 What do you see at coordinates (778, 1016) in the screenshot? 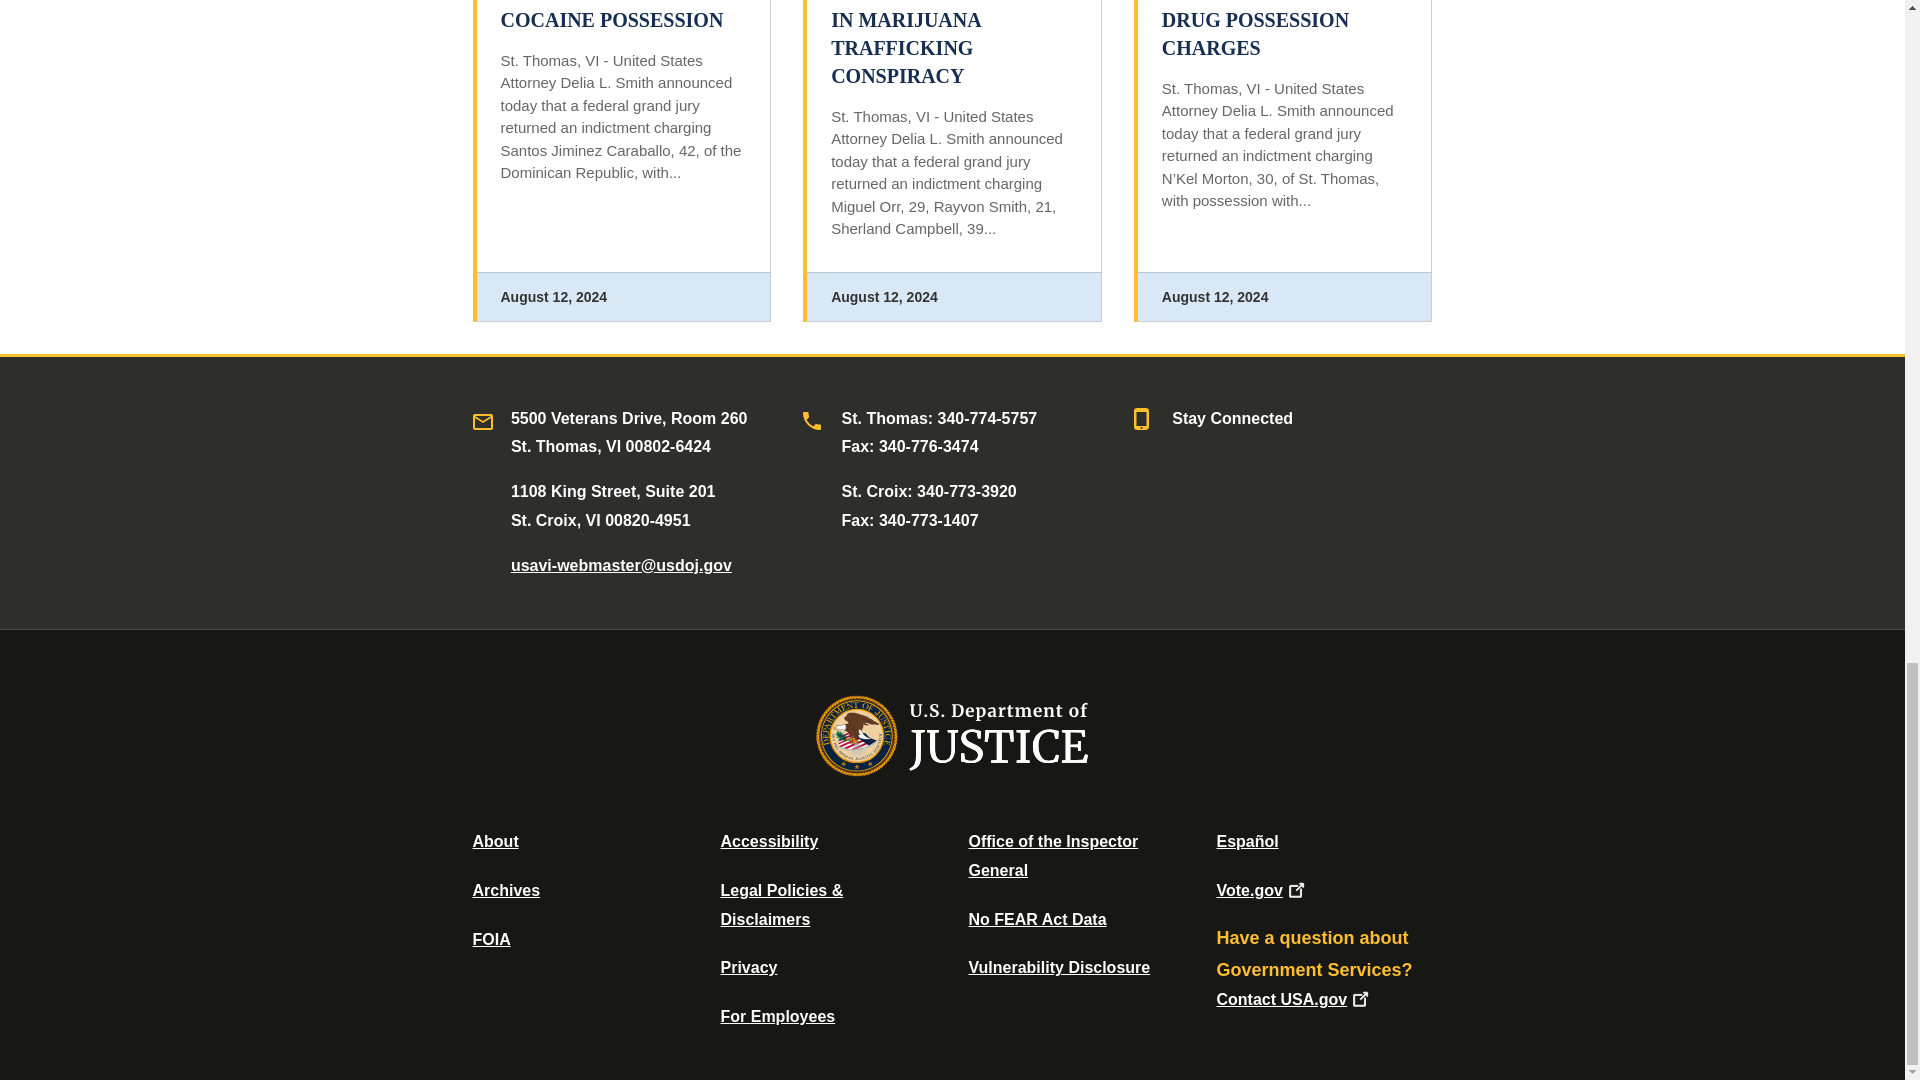
I see `For Employees` at bounding box center [778, 1016].